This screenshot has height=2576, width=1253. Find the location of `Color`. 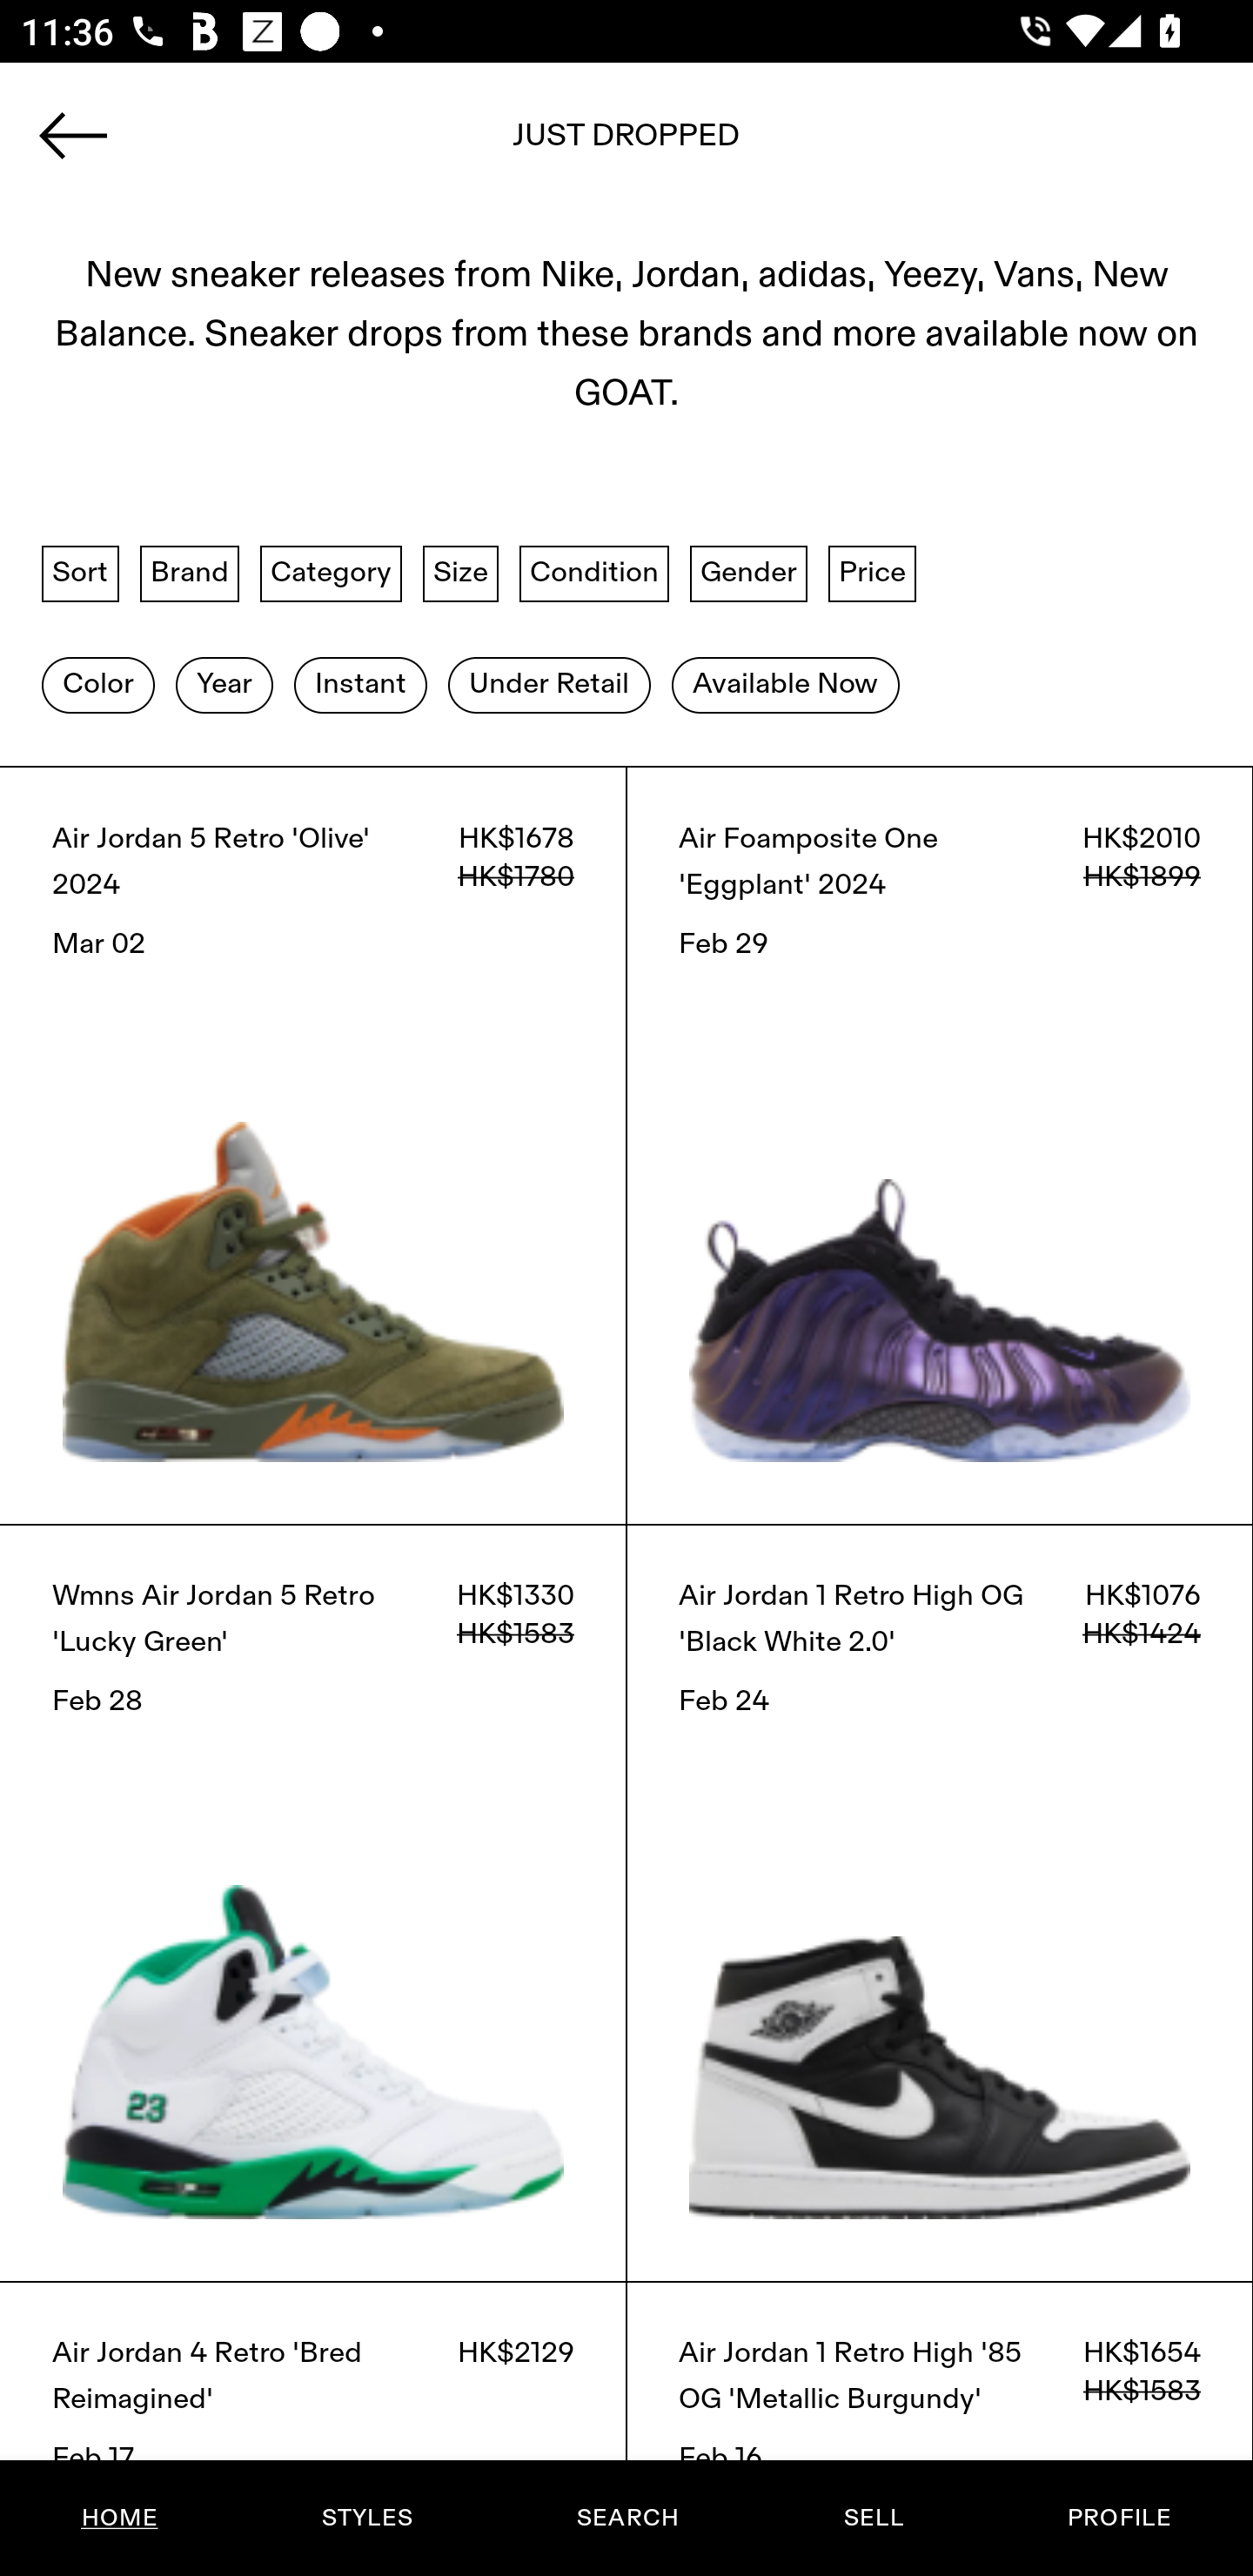

Color is located at coordinates (97, 683).